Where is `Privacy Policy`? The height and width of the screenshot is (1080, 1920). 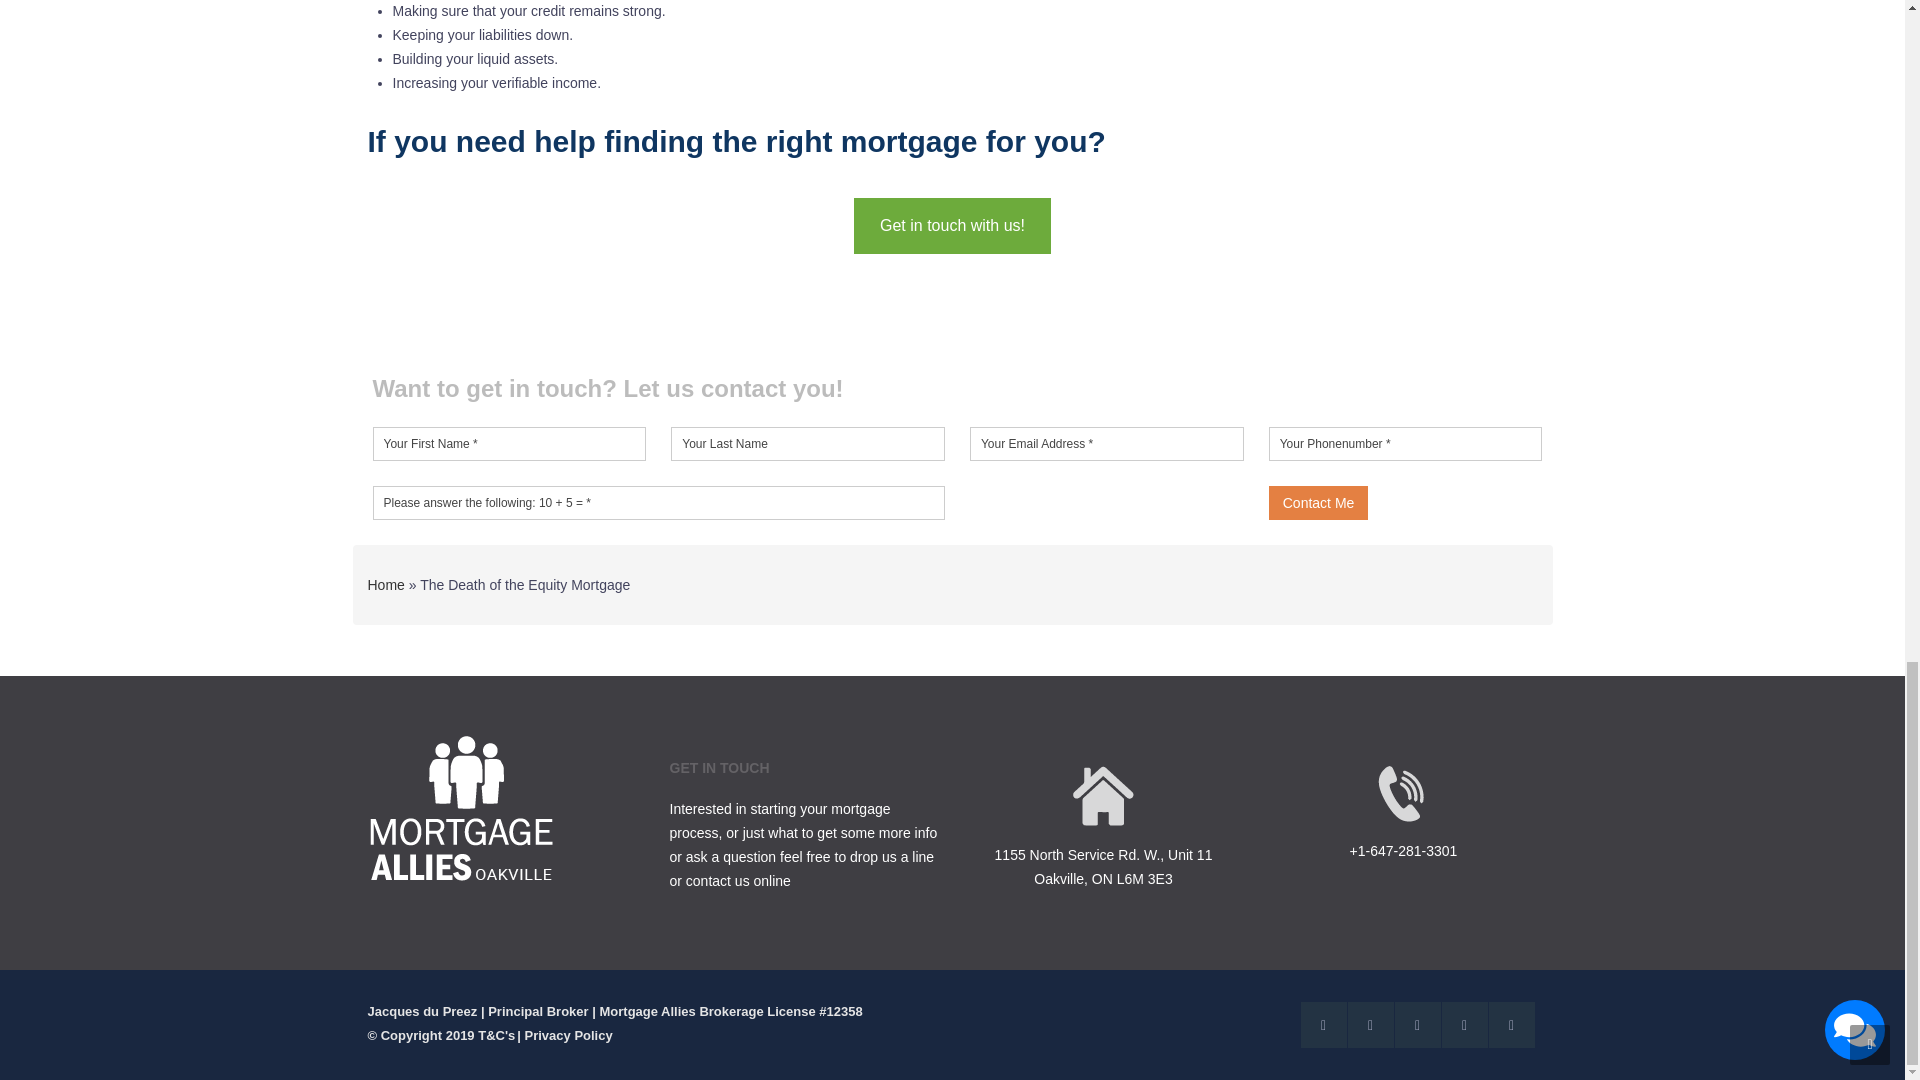
Privacy Policy is located at coordinates (569, 1035).